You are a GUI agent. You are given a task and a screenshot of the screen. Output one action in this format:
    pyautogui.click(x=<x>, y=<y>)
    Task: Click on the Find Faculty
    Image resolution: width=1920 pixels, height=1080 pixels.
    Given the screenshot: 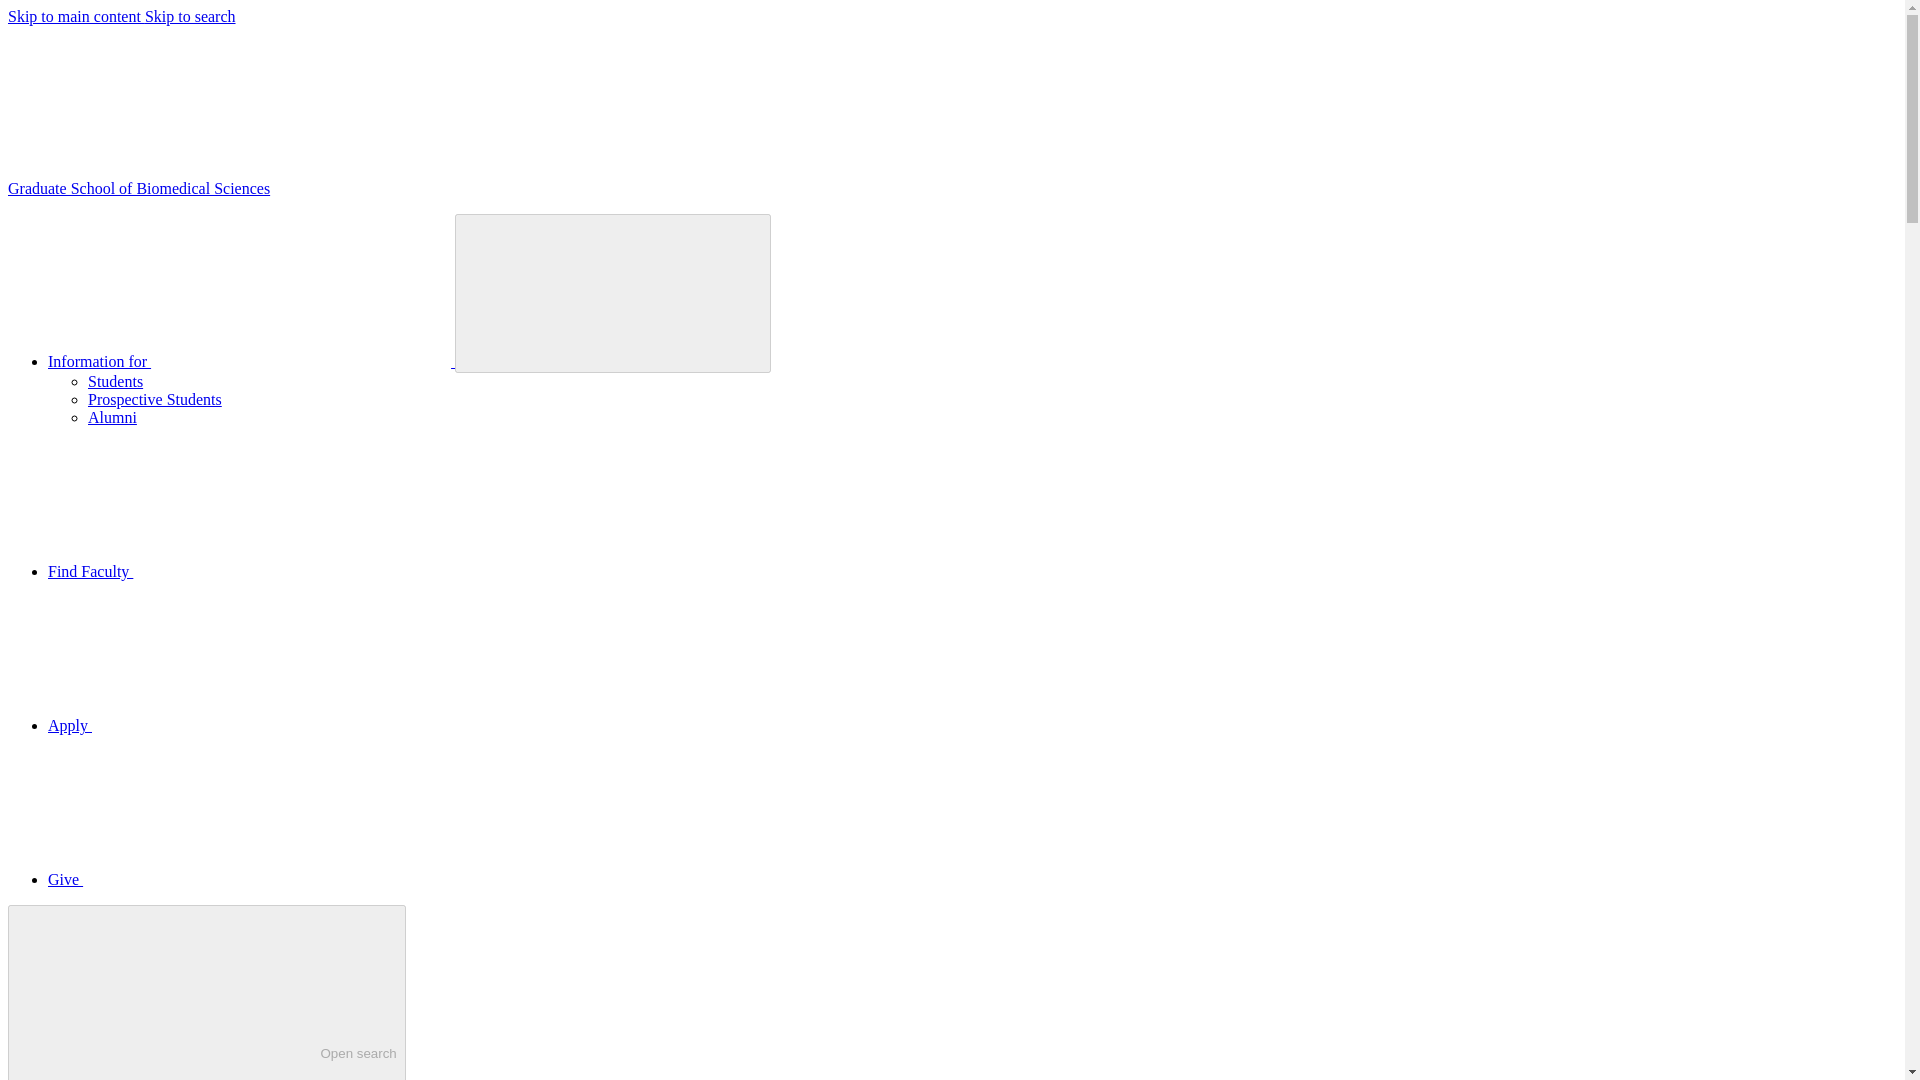 What is the action you would take?
    pyautogui.click(x=190, y=16)
    